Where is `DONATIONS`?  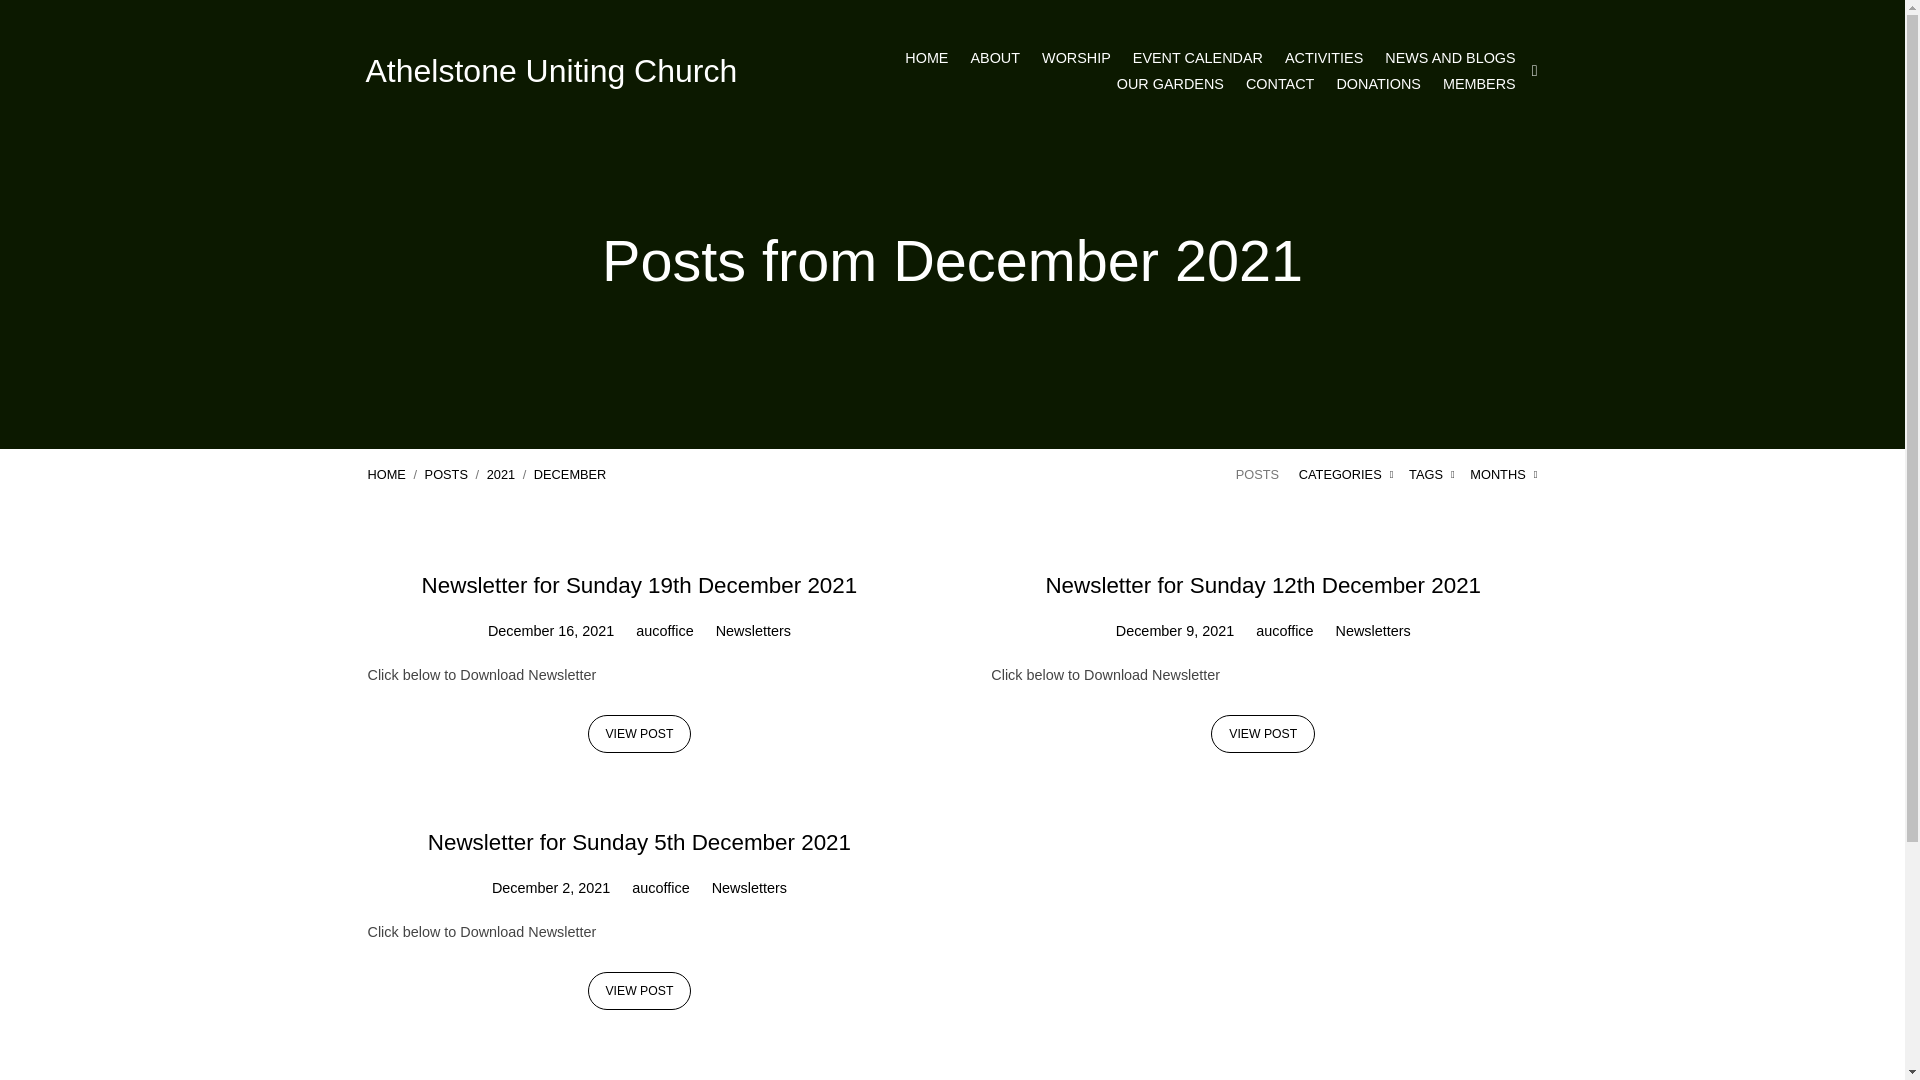 DONATIONS is located at coordinates (1378, 84).